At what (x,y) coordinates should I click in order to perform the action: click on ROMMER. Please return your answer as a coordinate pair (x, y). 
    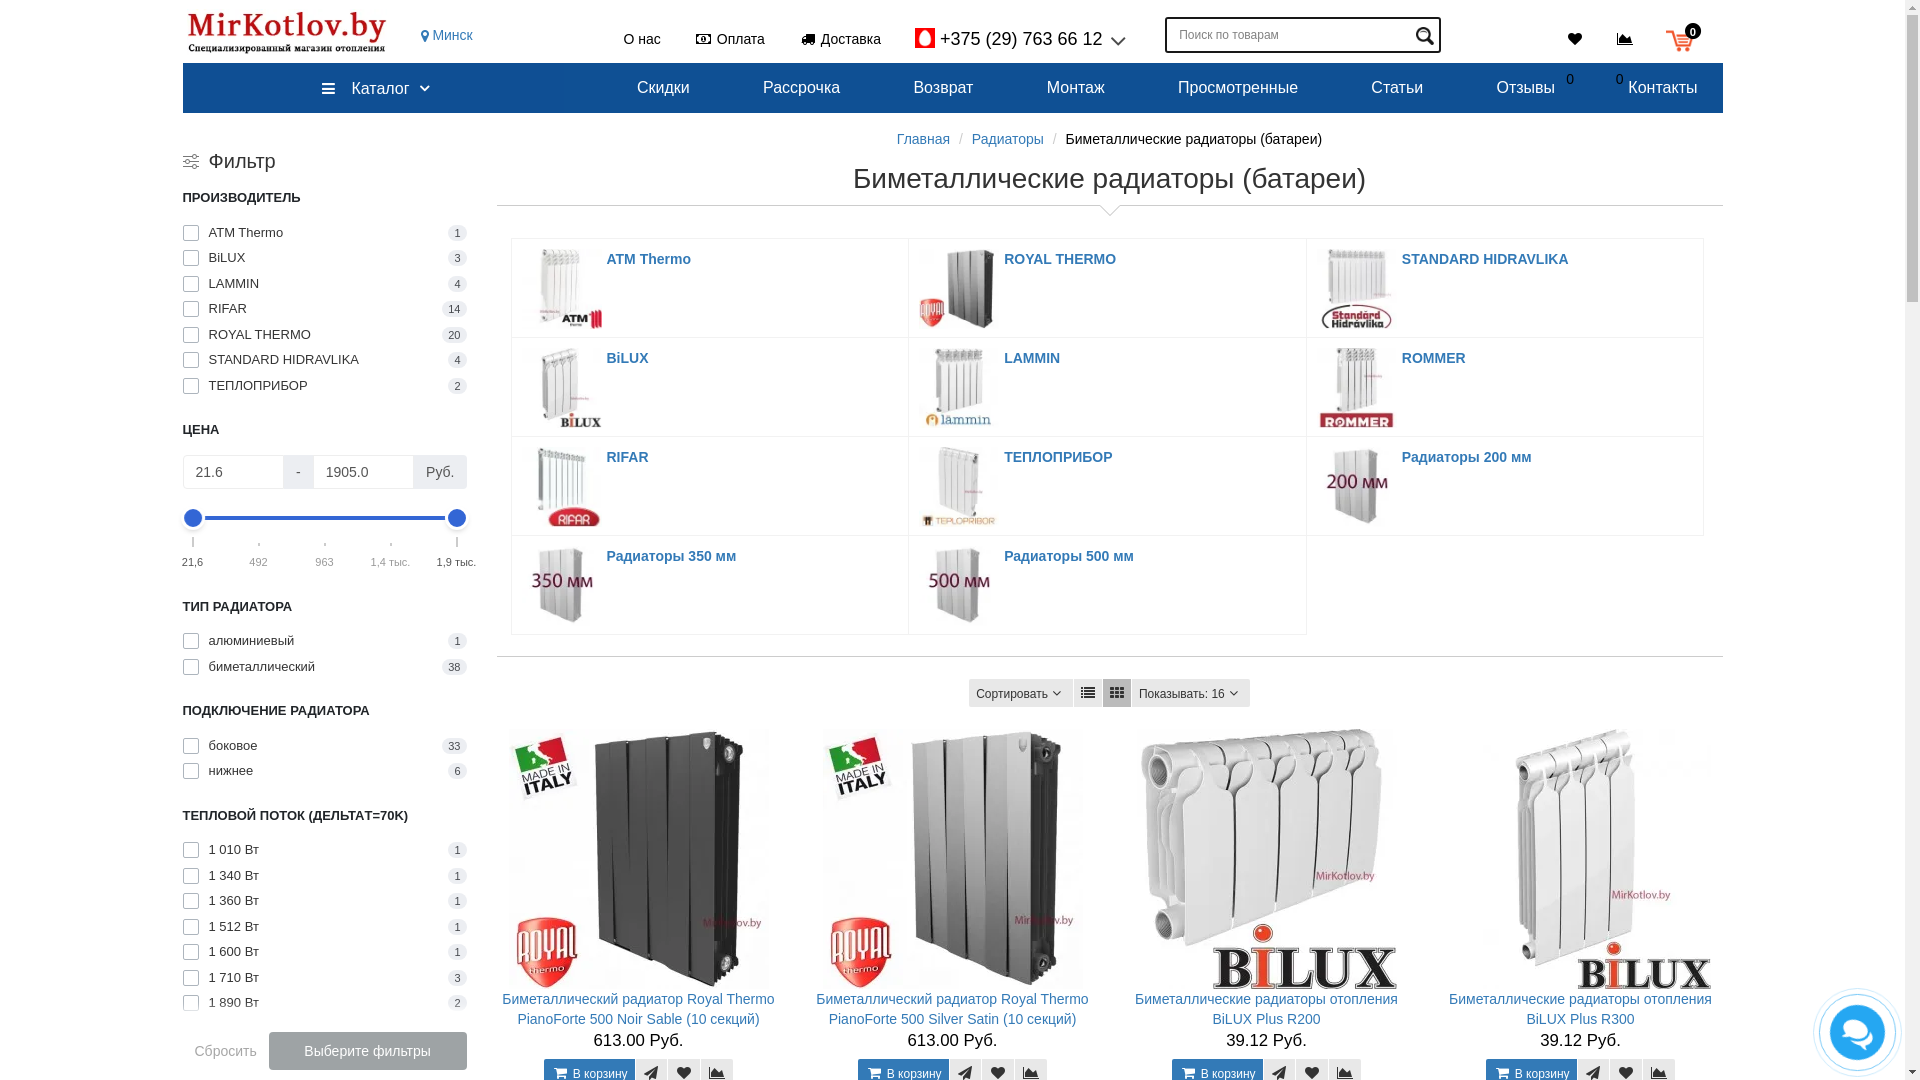
    Looking at the image, I should click on (1434, 358).